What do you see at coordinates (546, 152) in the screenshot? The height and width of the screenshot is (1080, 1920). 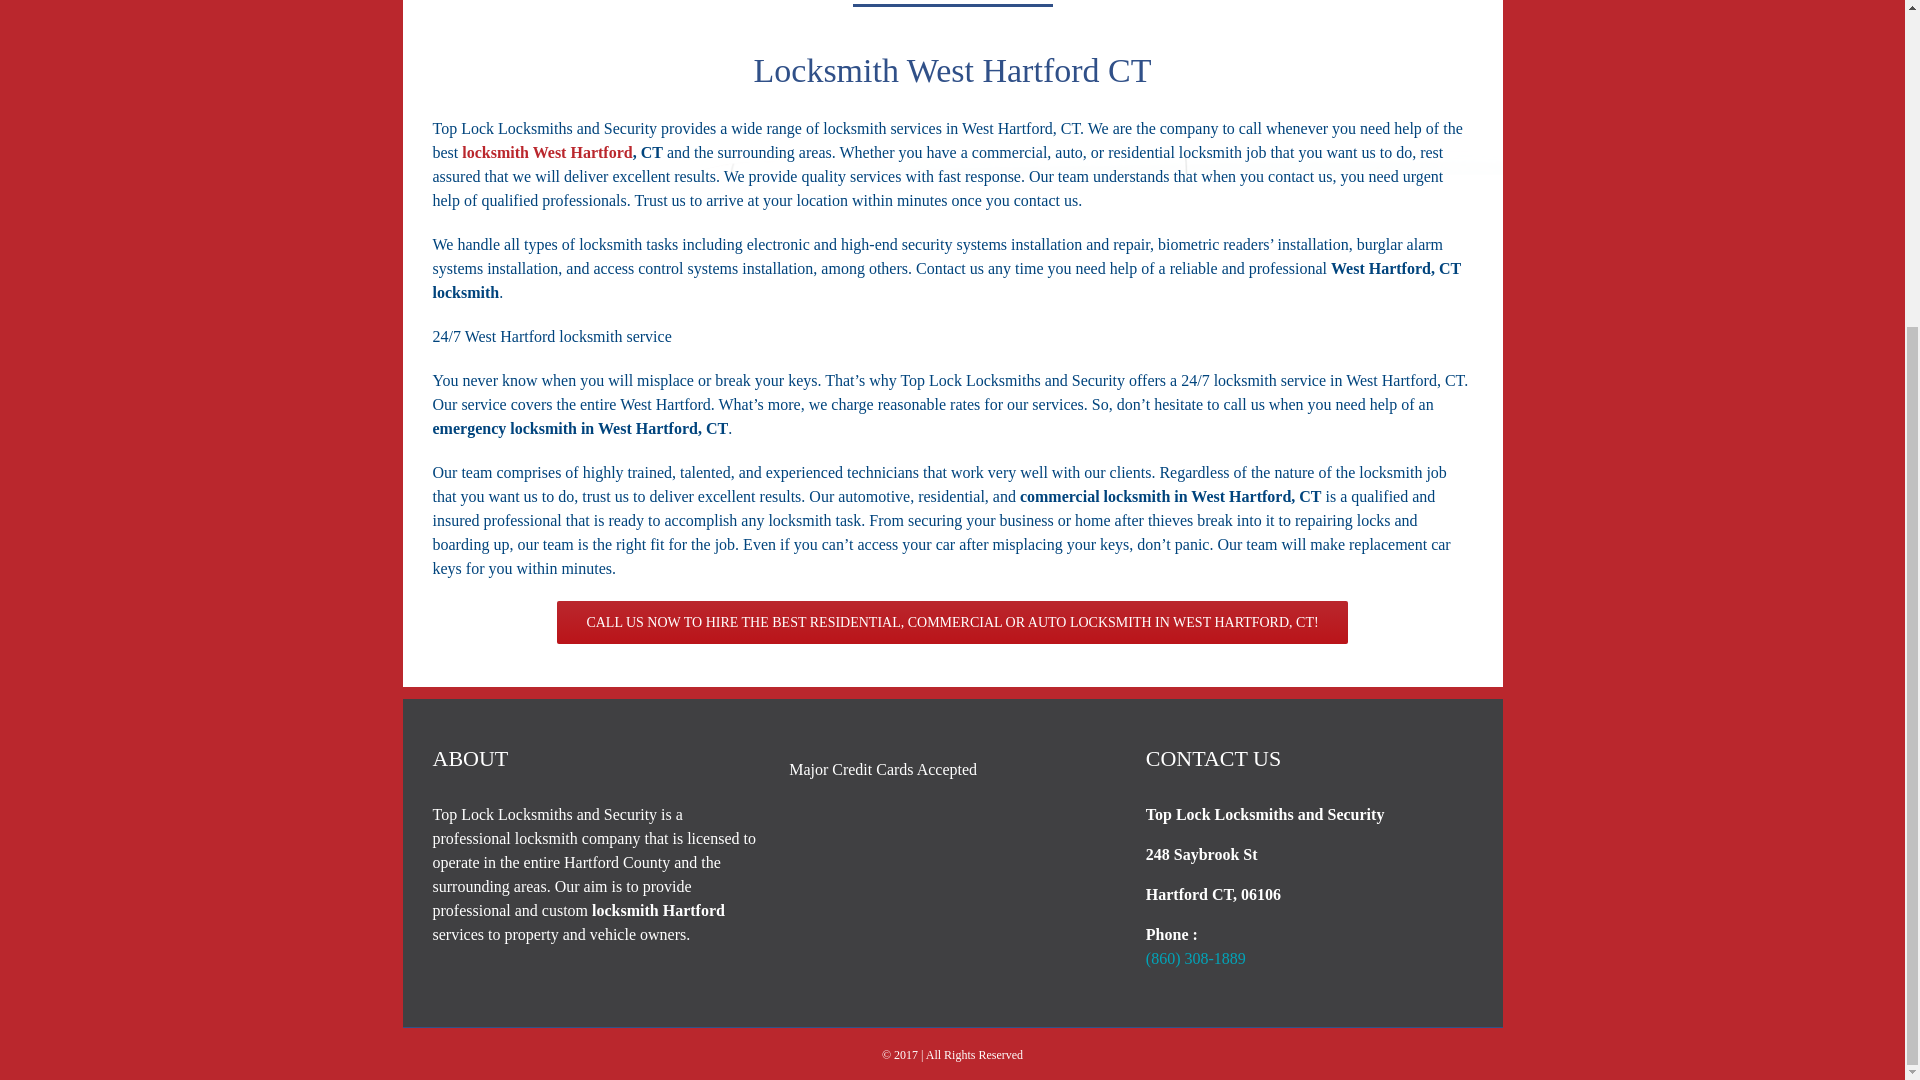 I see `locksmith West Hartford` at bounding box center [546, 152].